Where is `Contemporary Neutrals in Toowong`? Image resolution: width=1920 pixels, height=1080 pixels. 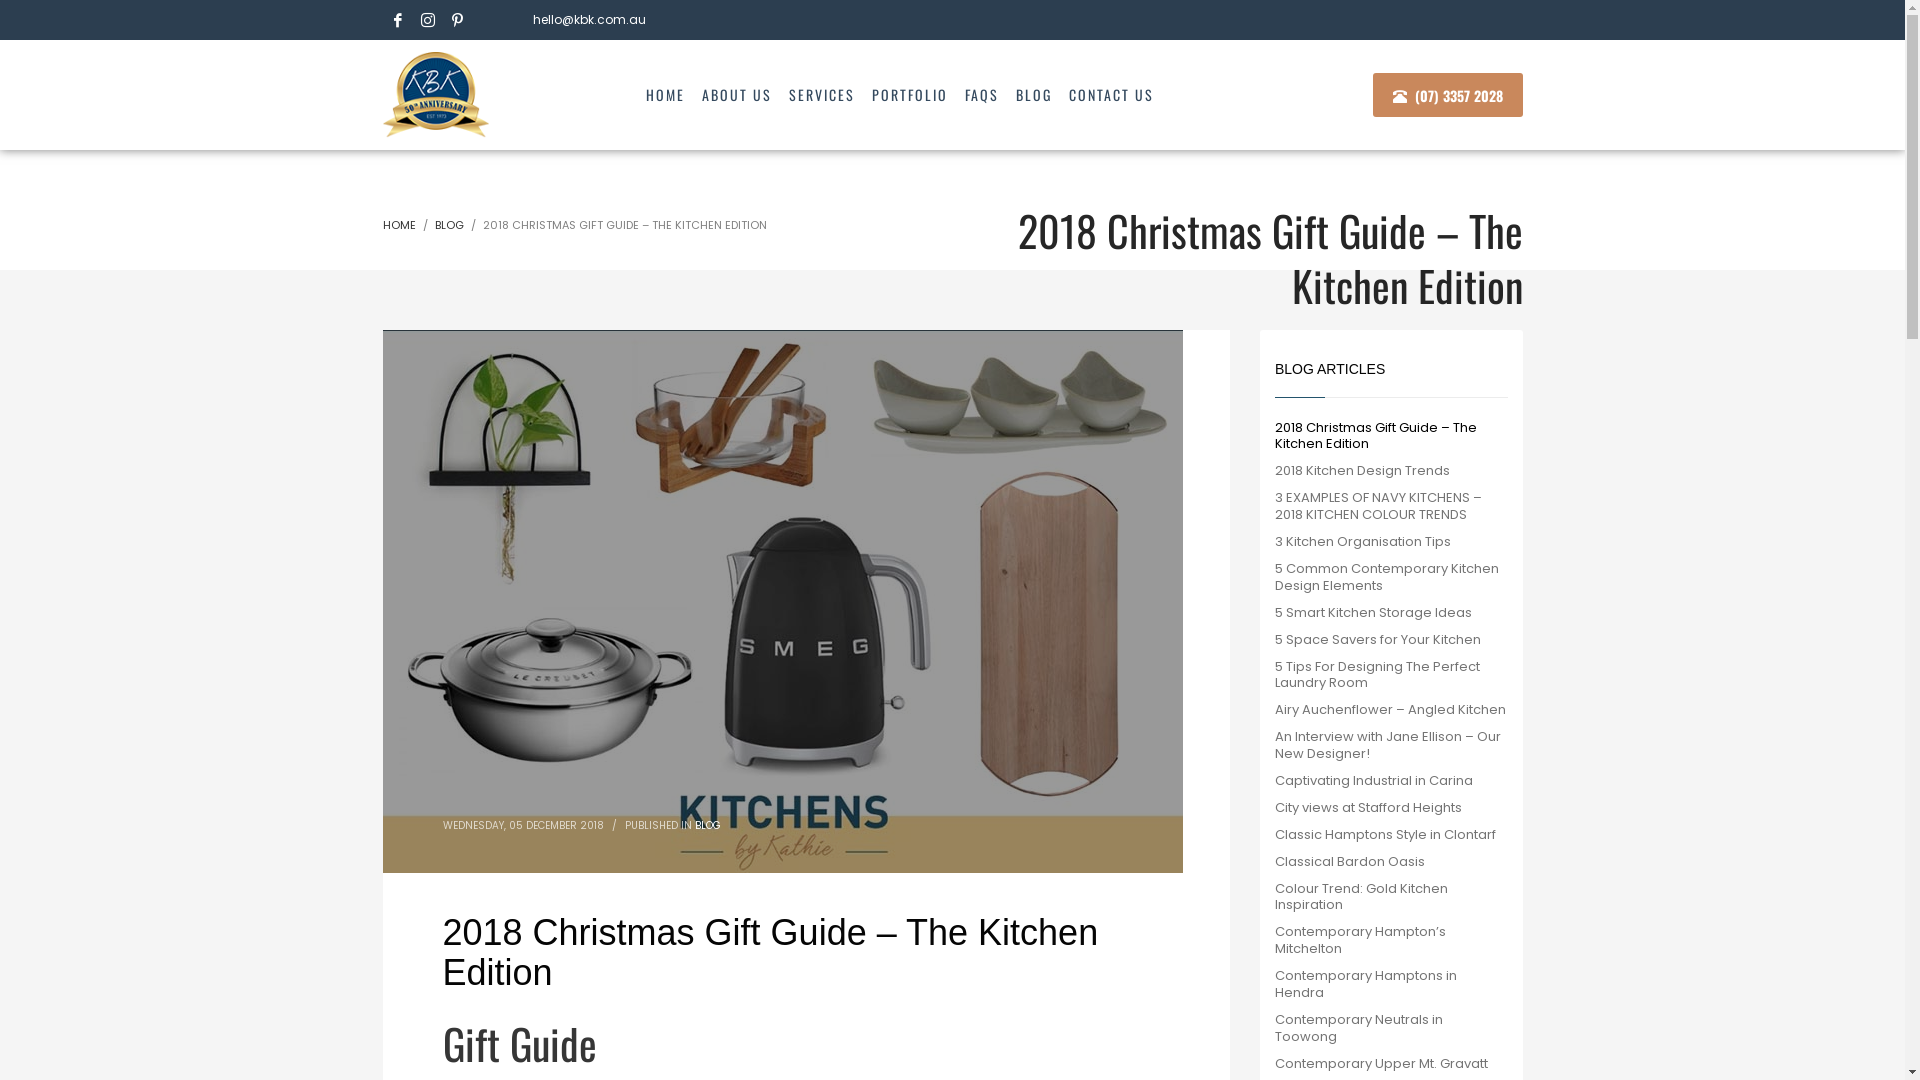 Contemporary Neutrals in Toowong is located at coordinates (1392, 1029).